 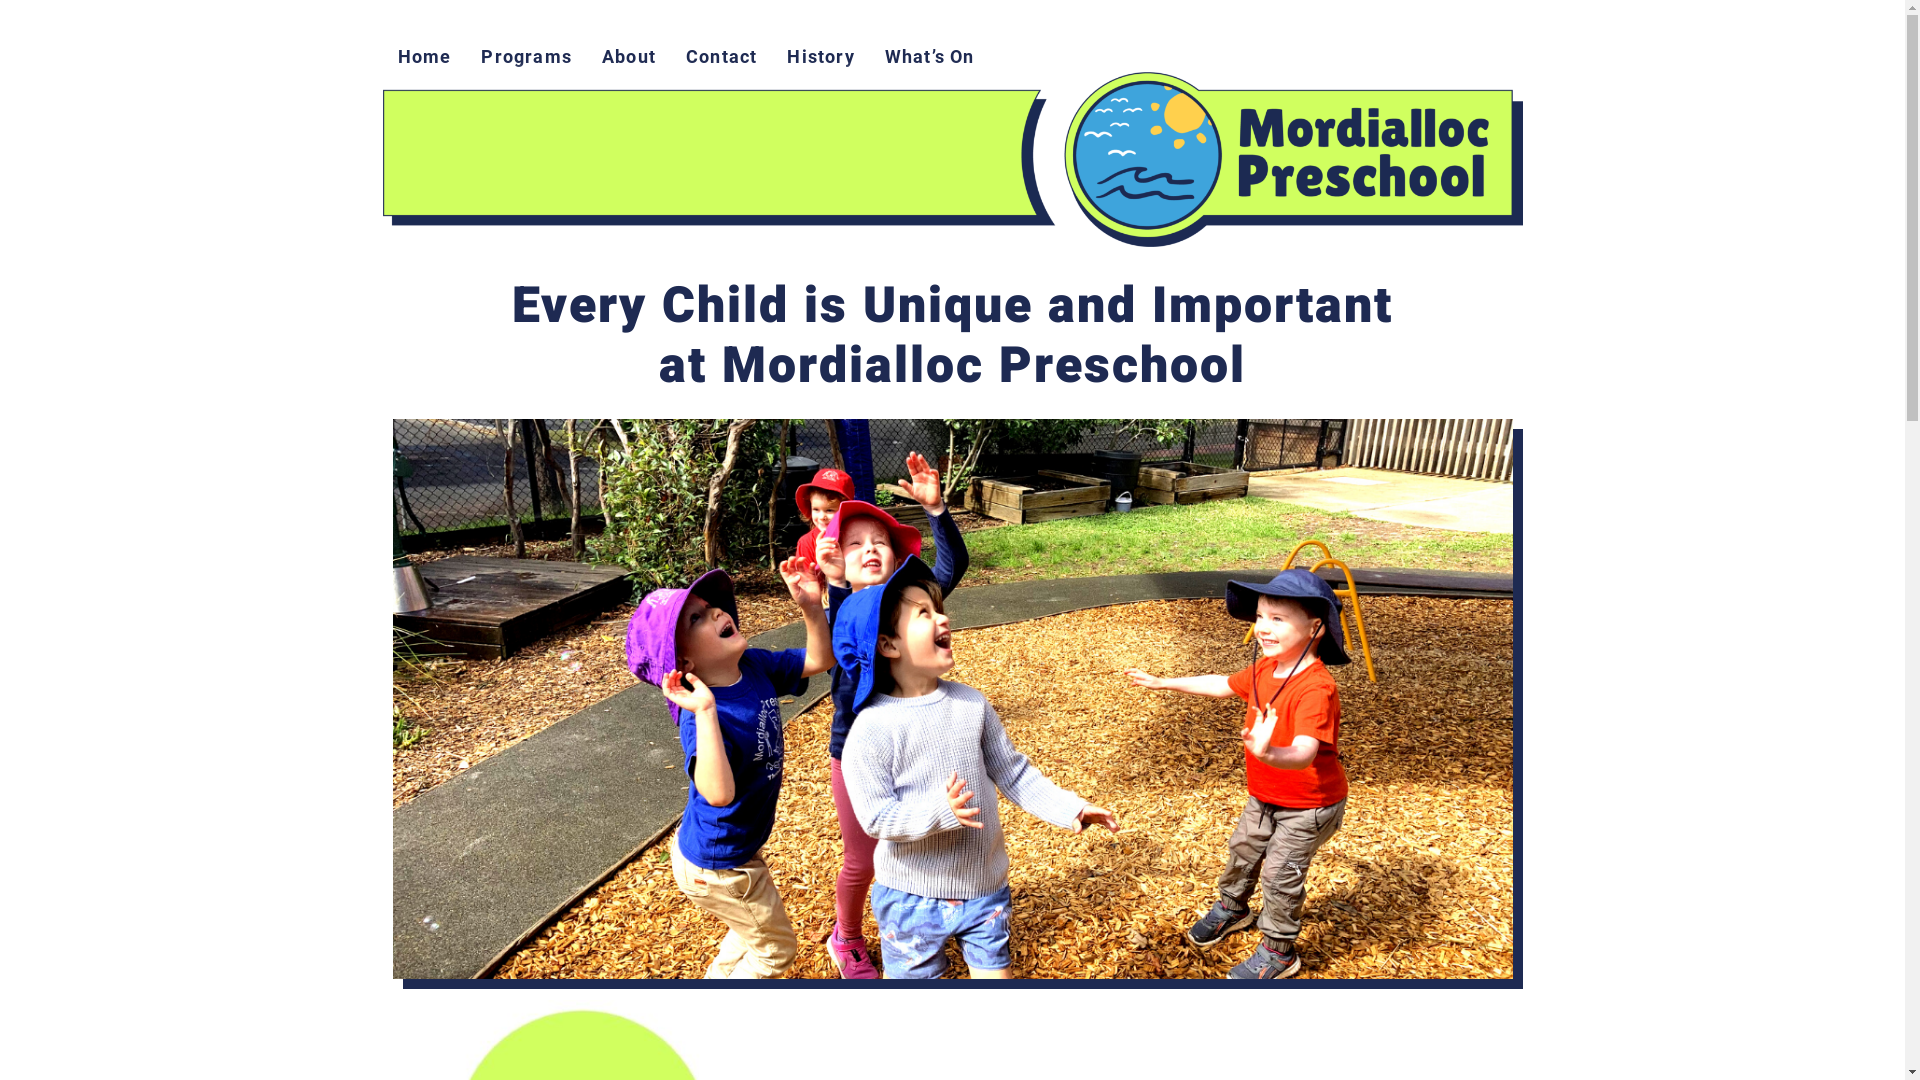 I want to click on About, so click(x=629, y=57).